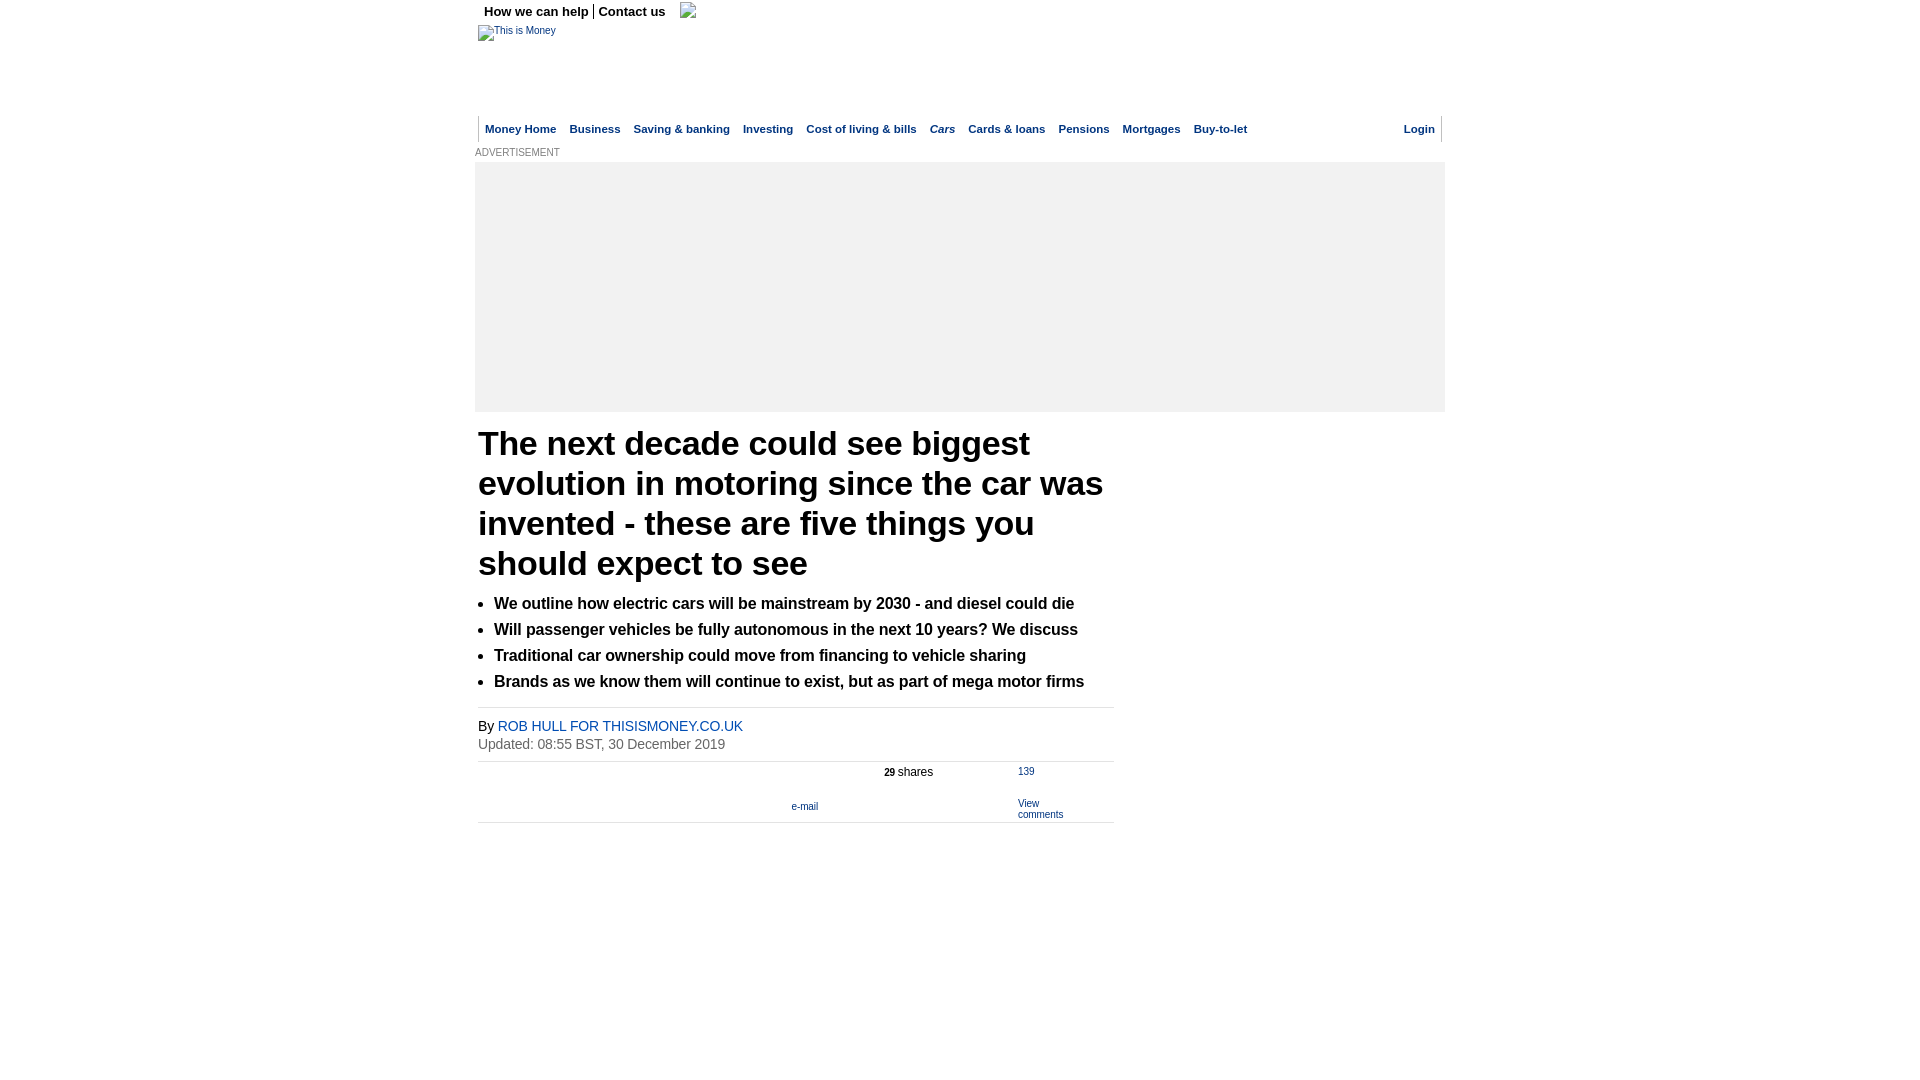 The height and width of the screenshot is (1080, 1920). What do you see at coordinates (520, 129) in the screenshot?
I see `Money Home` at bounding box center [520, 129].